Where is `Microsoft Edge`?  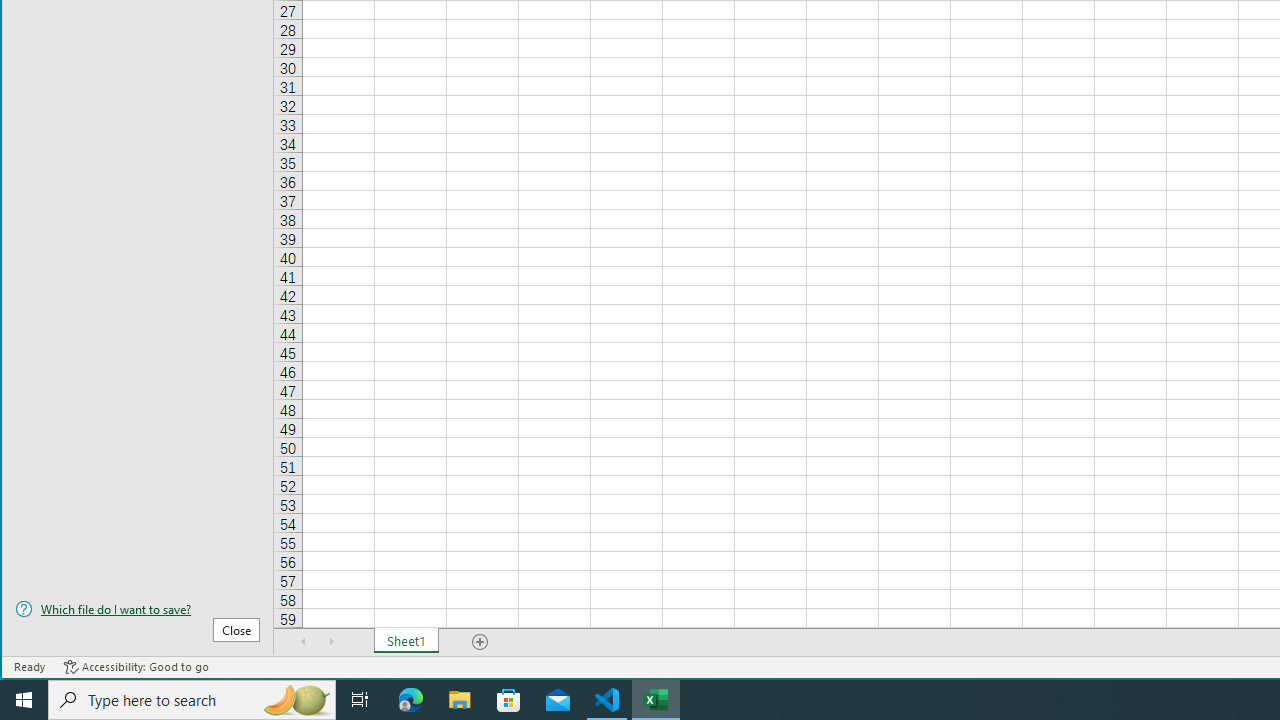
Microsoft Edge is located at coordinates (411, 700).